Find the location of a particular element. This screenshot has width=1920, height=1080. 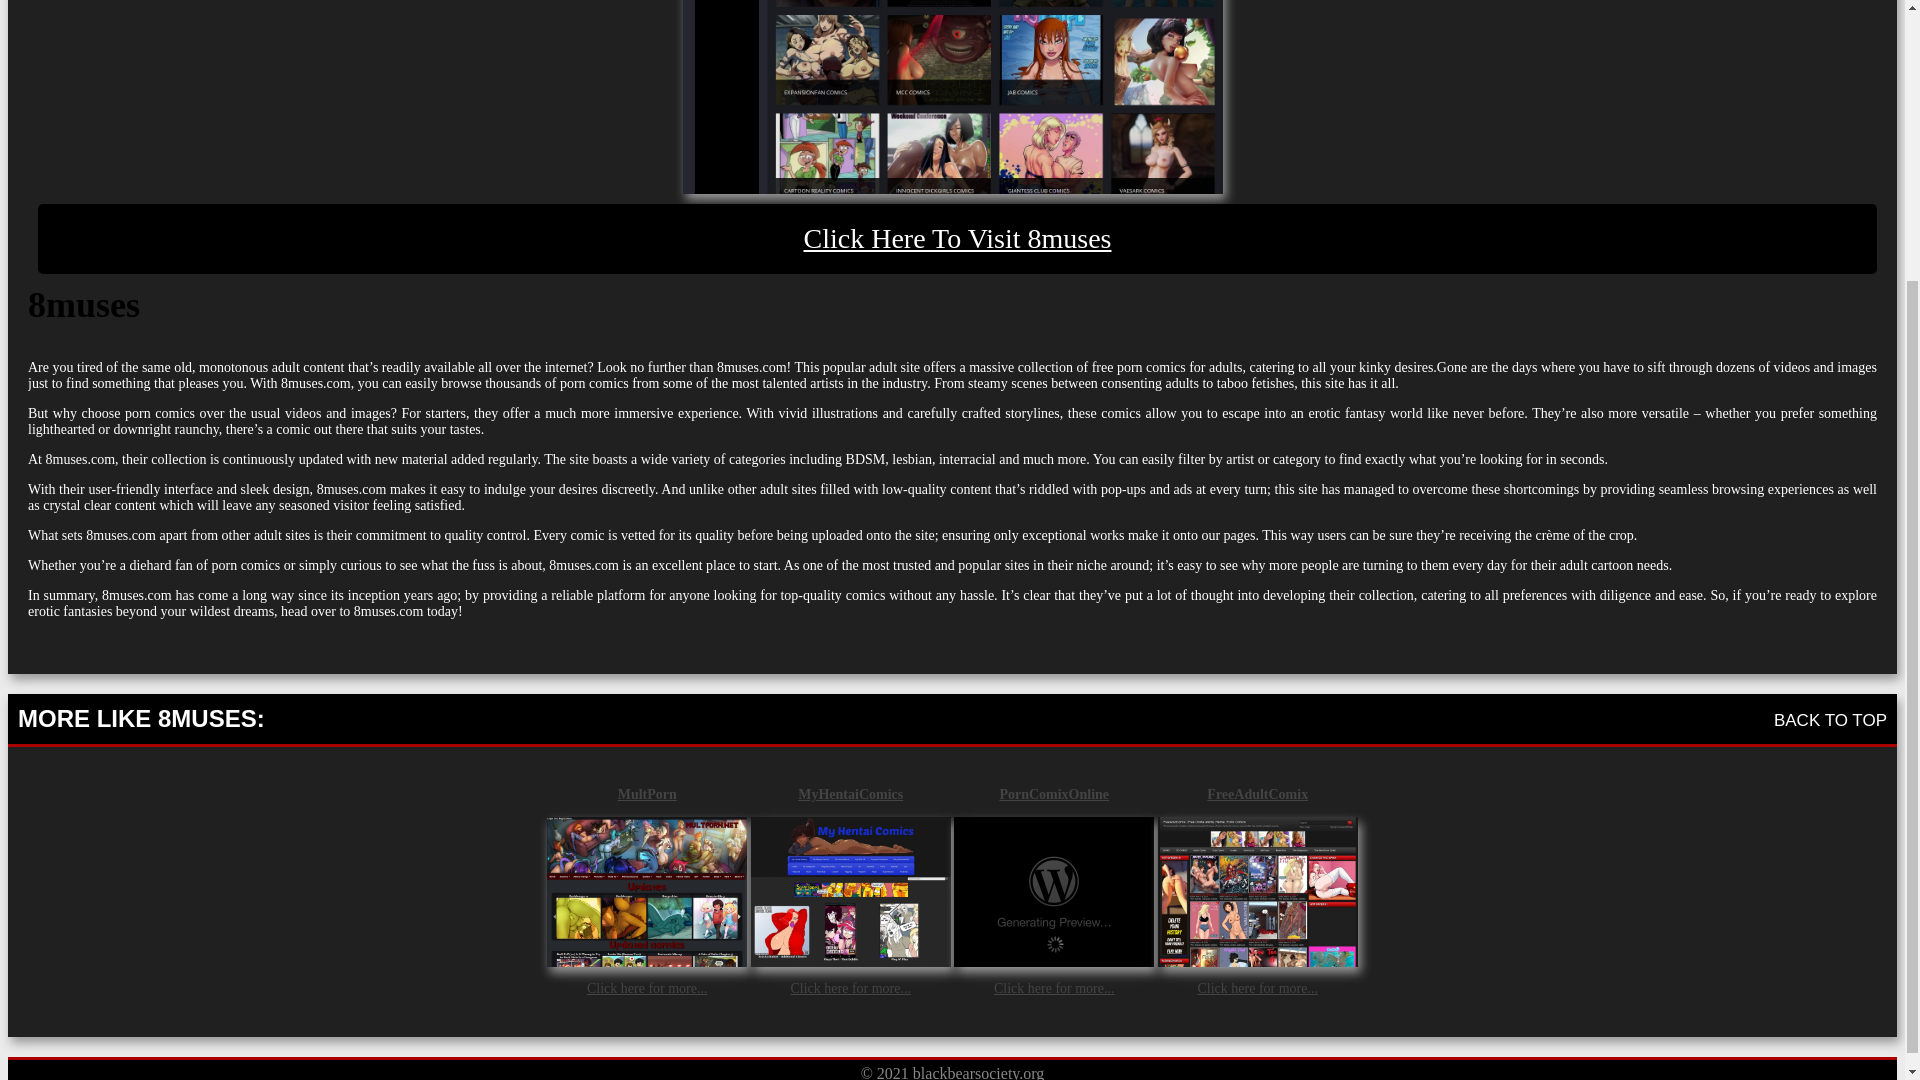

BACK TO TOP is located at coordinates (1830, 719).